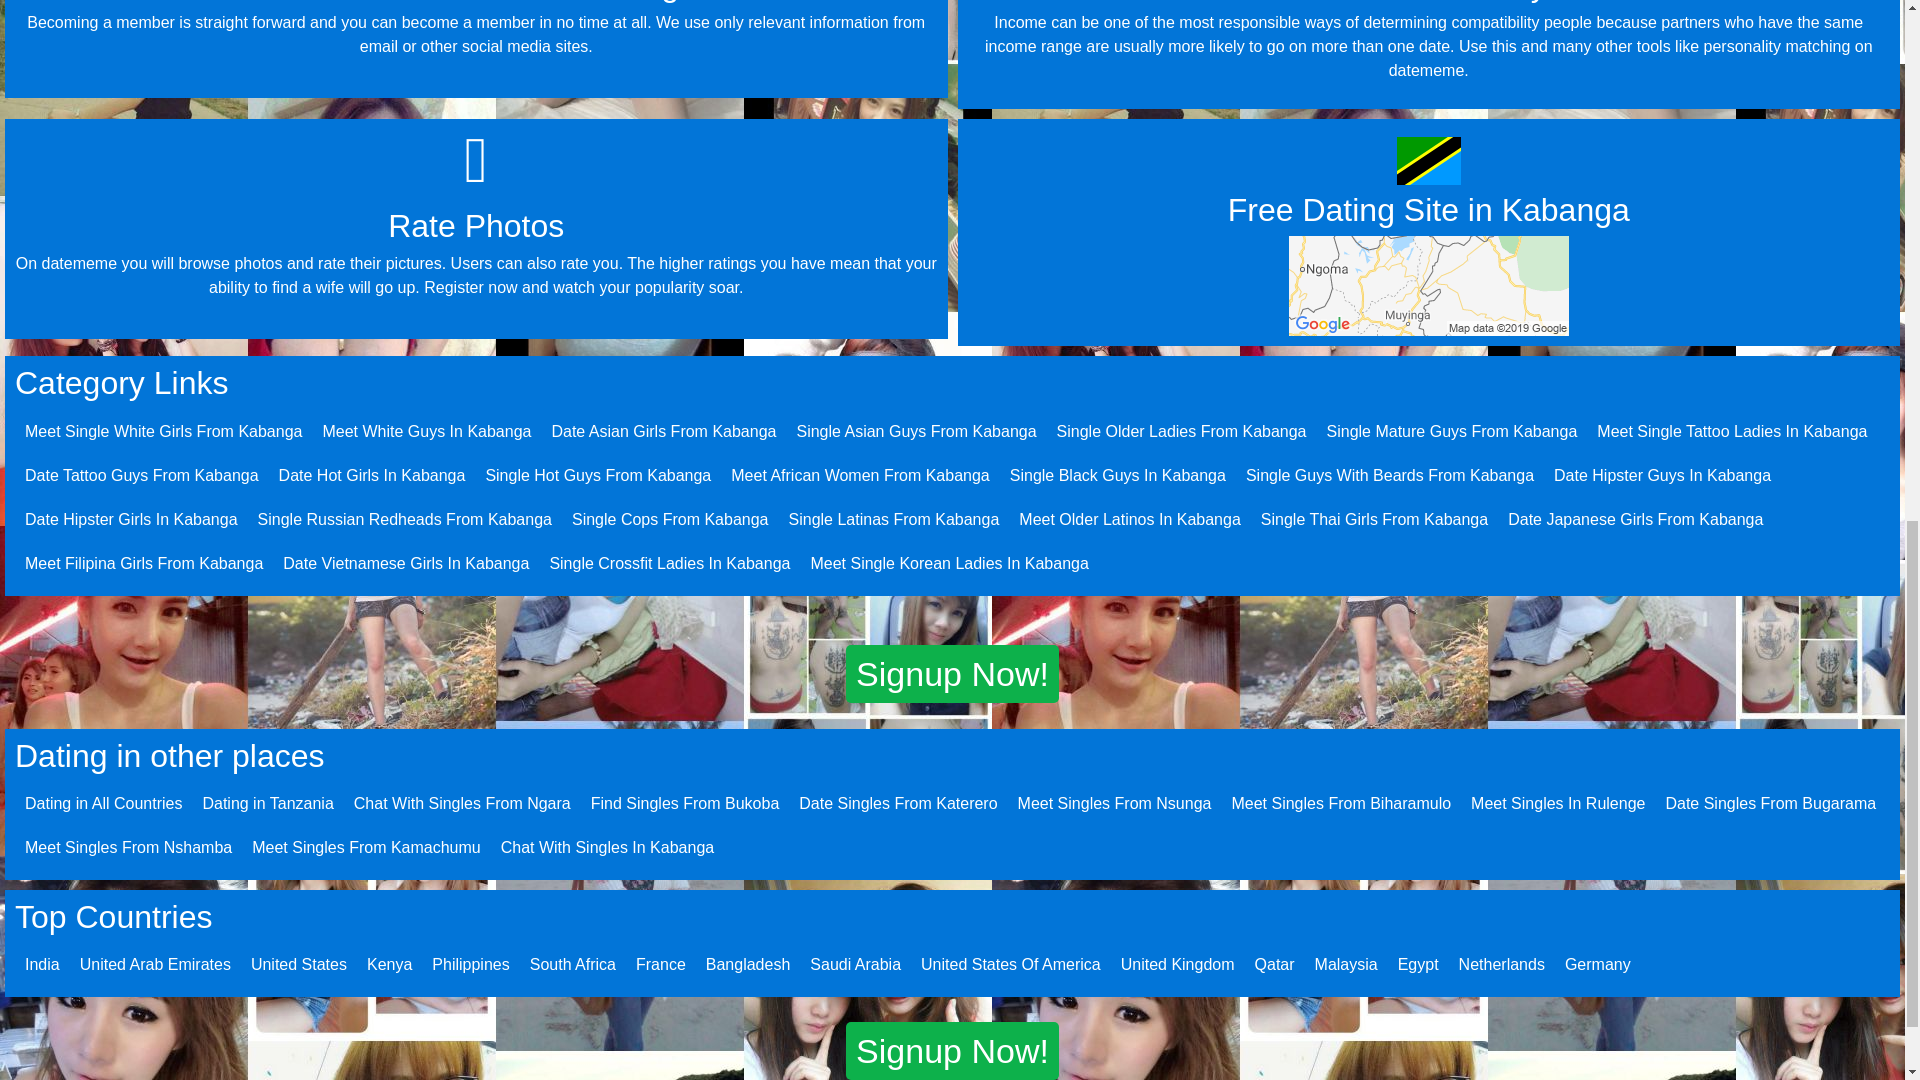 The image size is (1920, 1080). What do you see at coordinates (426, 431) in the screenshot?
I see `Meet White Guys In Kabanga` at bounding box center [426, 431].